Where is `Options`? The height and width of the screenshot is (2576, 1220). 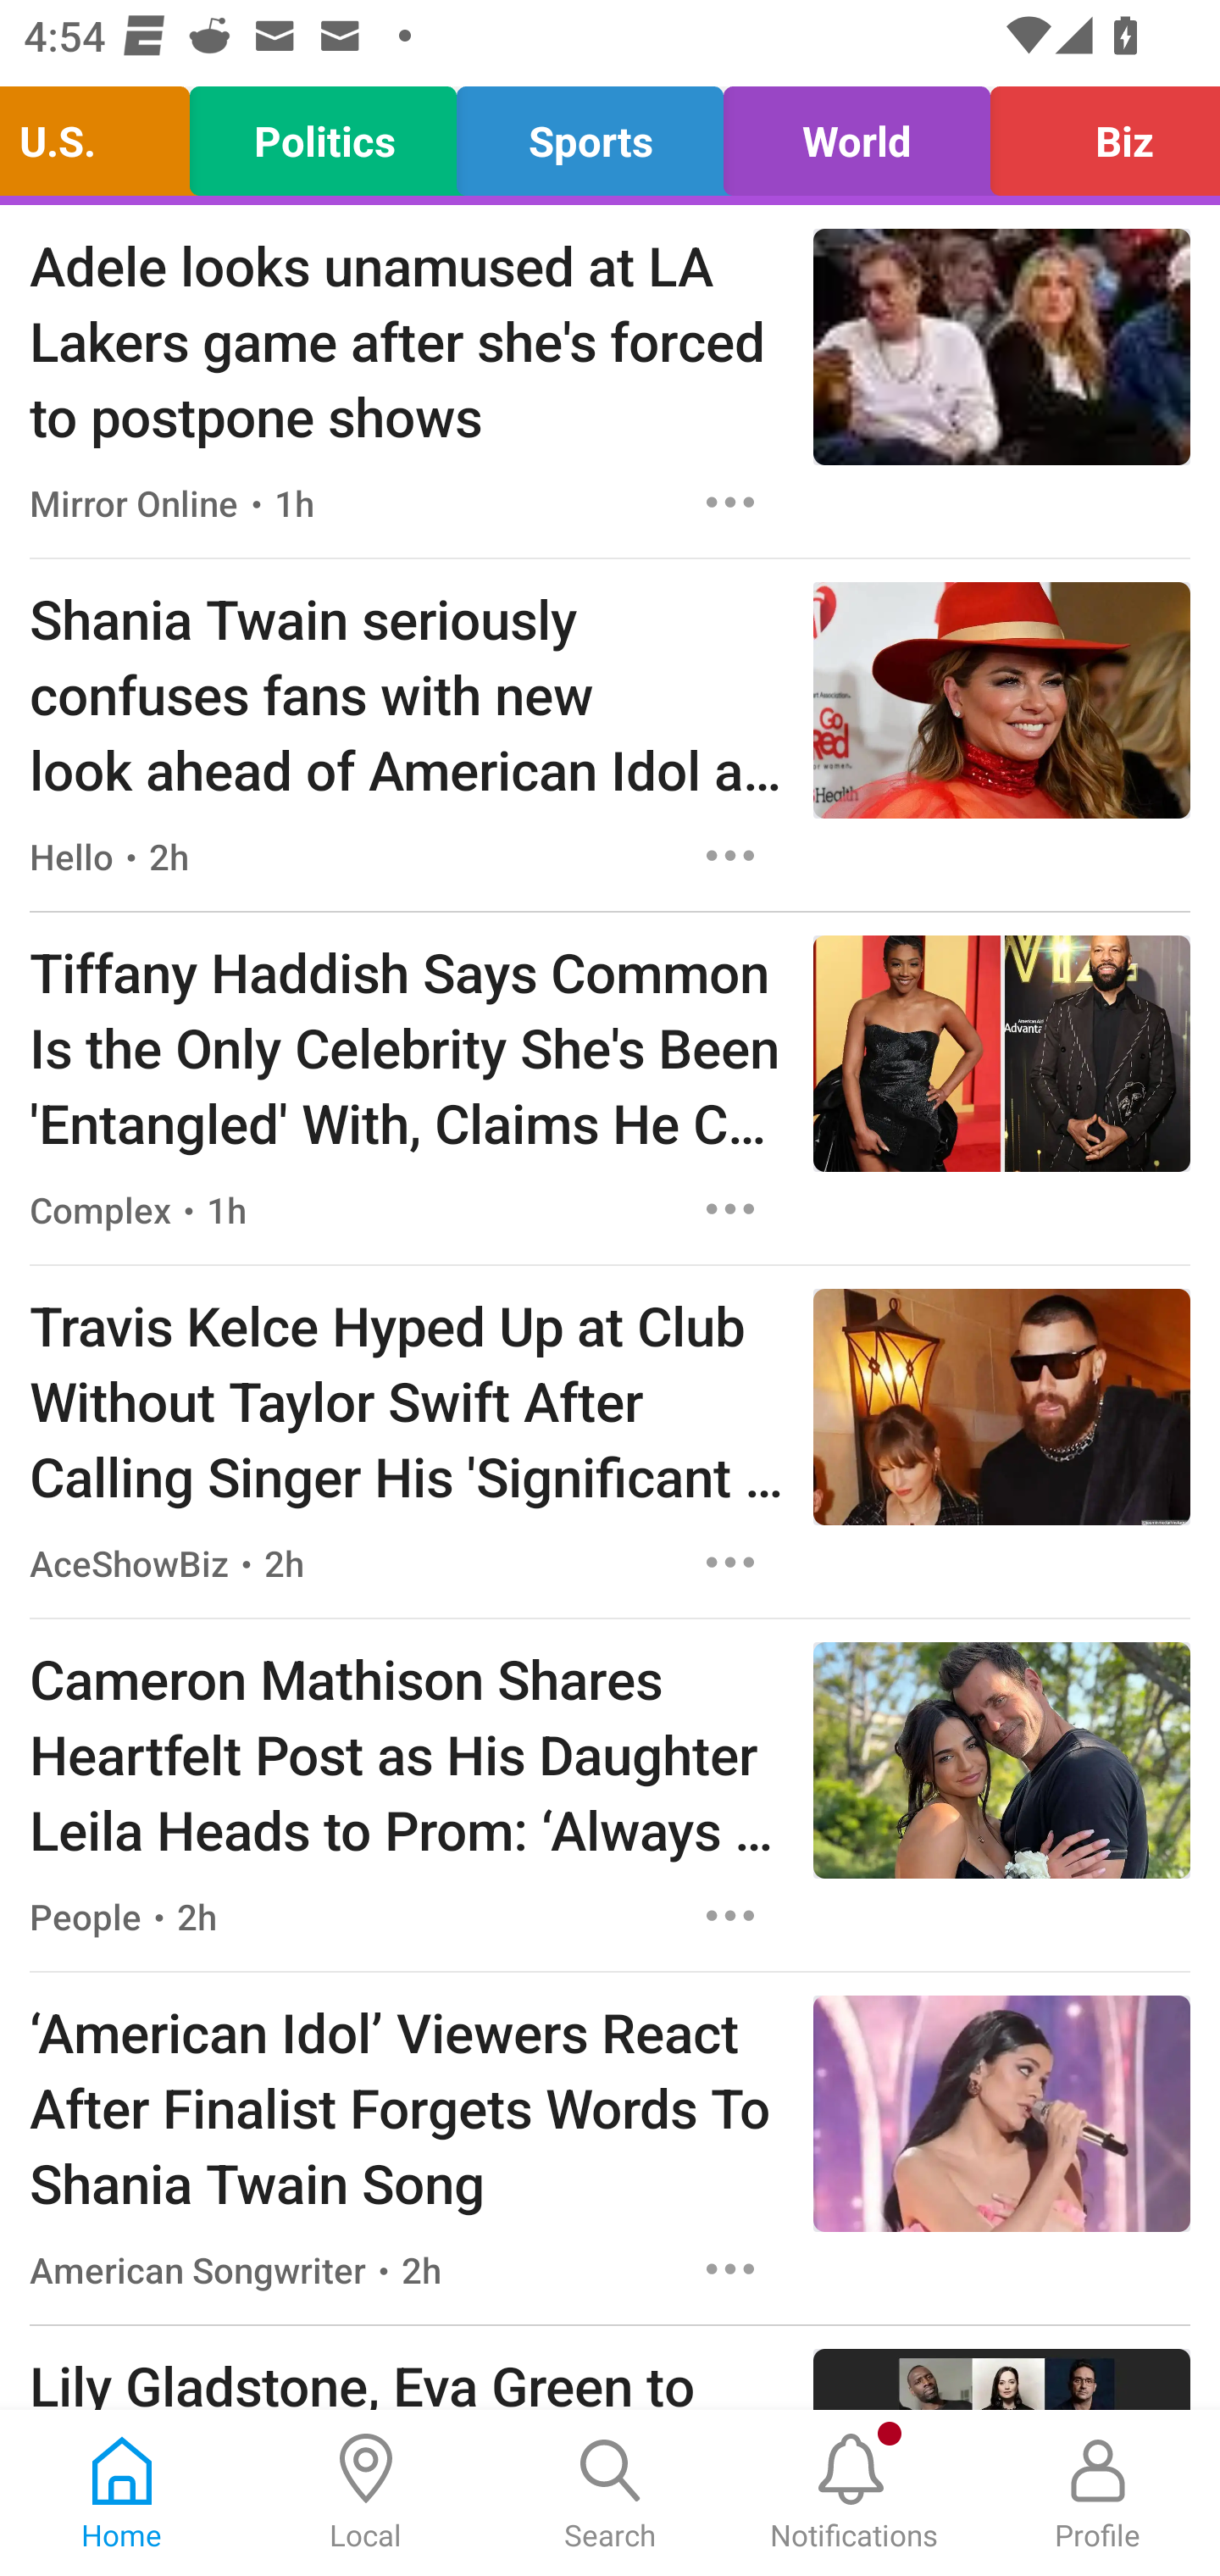 Options is located at coordinates (730, 854).